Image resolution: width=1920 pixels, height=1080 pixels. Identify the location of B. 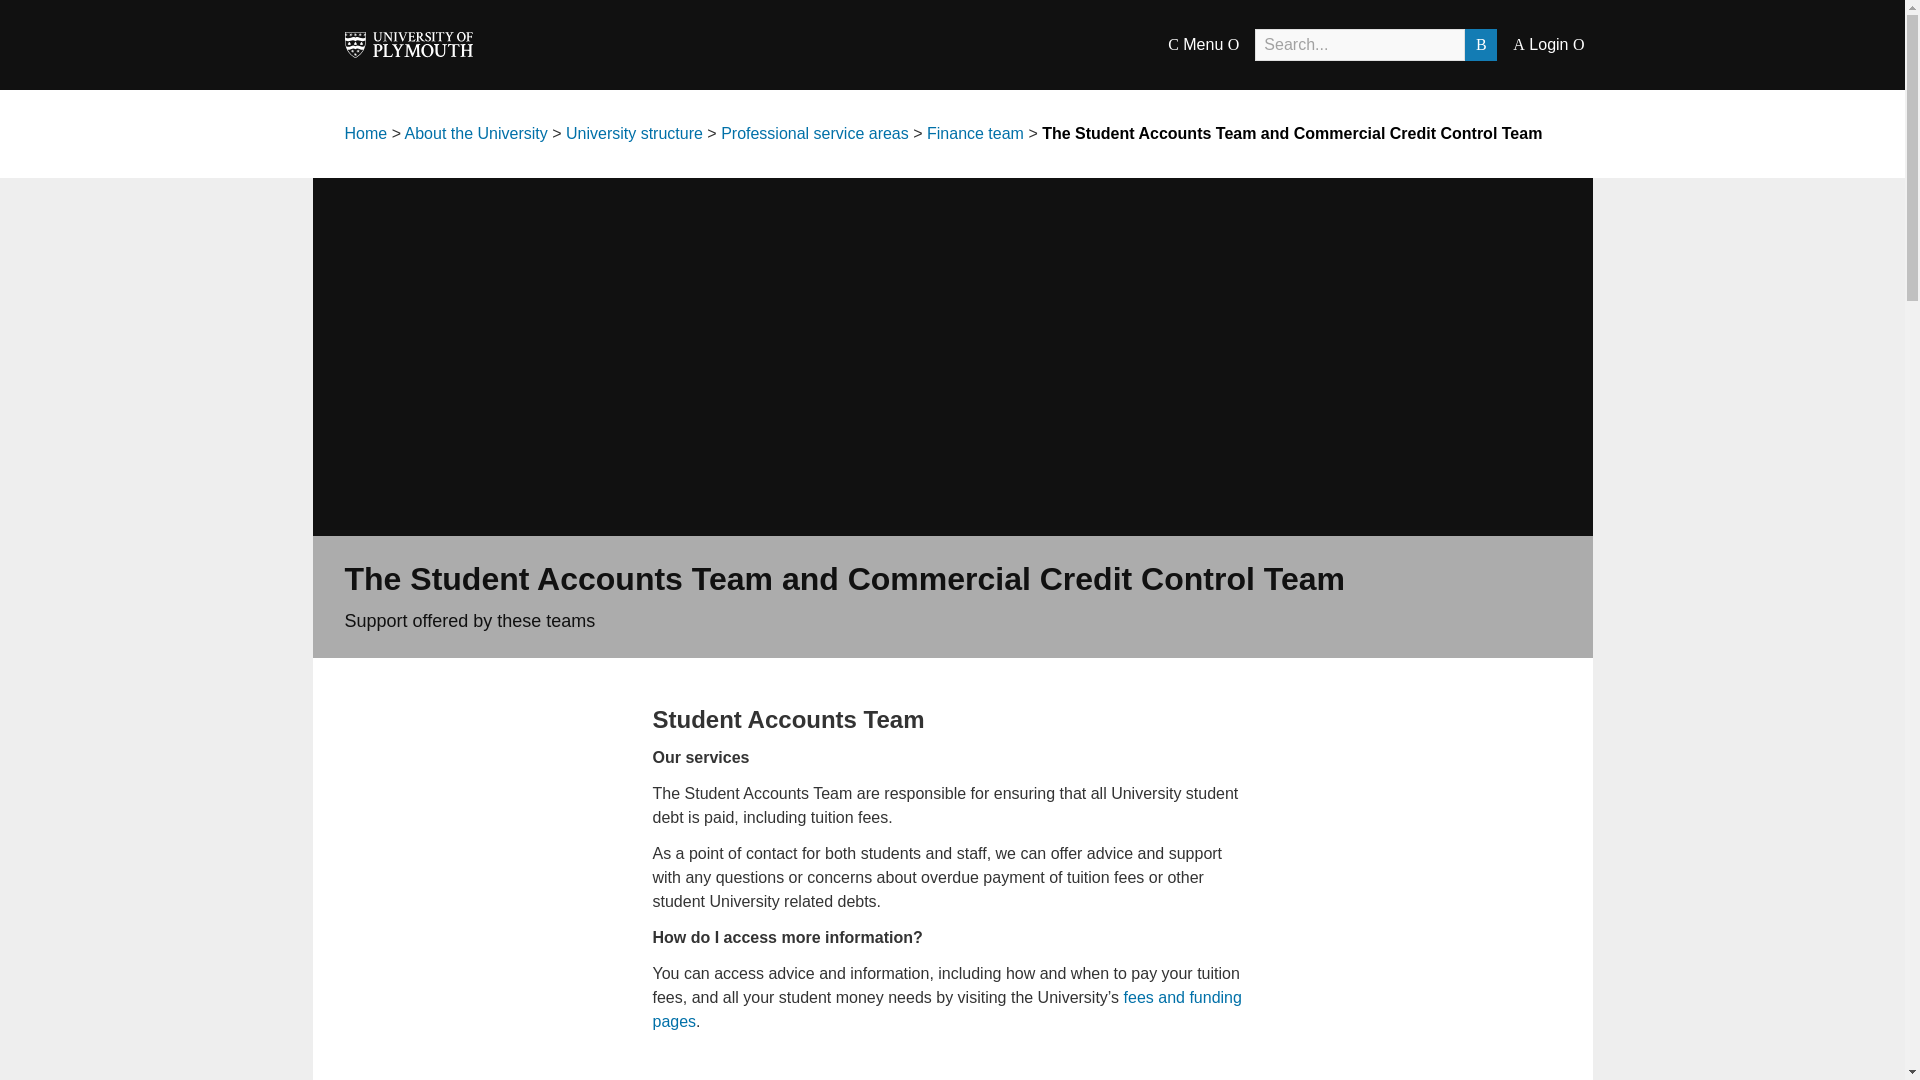
(1480, 44).